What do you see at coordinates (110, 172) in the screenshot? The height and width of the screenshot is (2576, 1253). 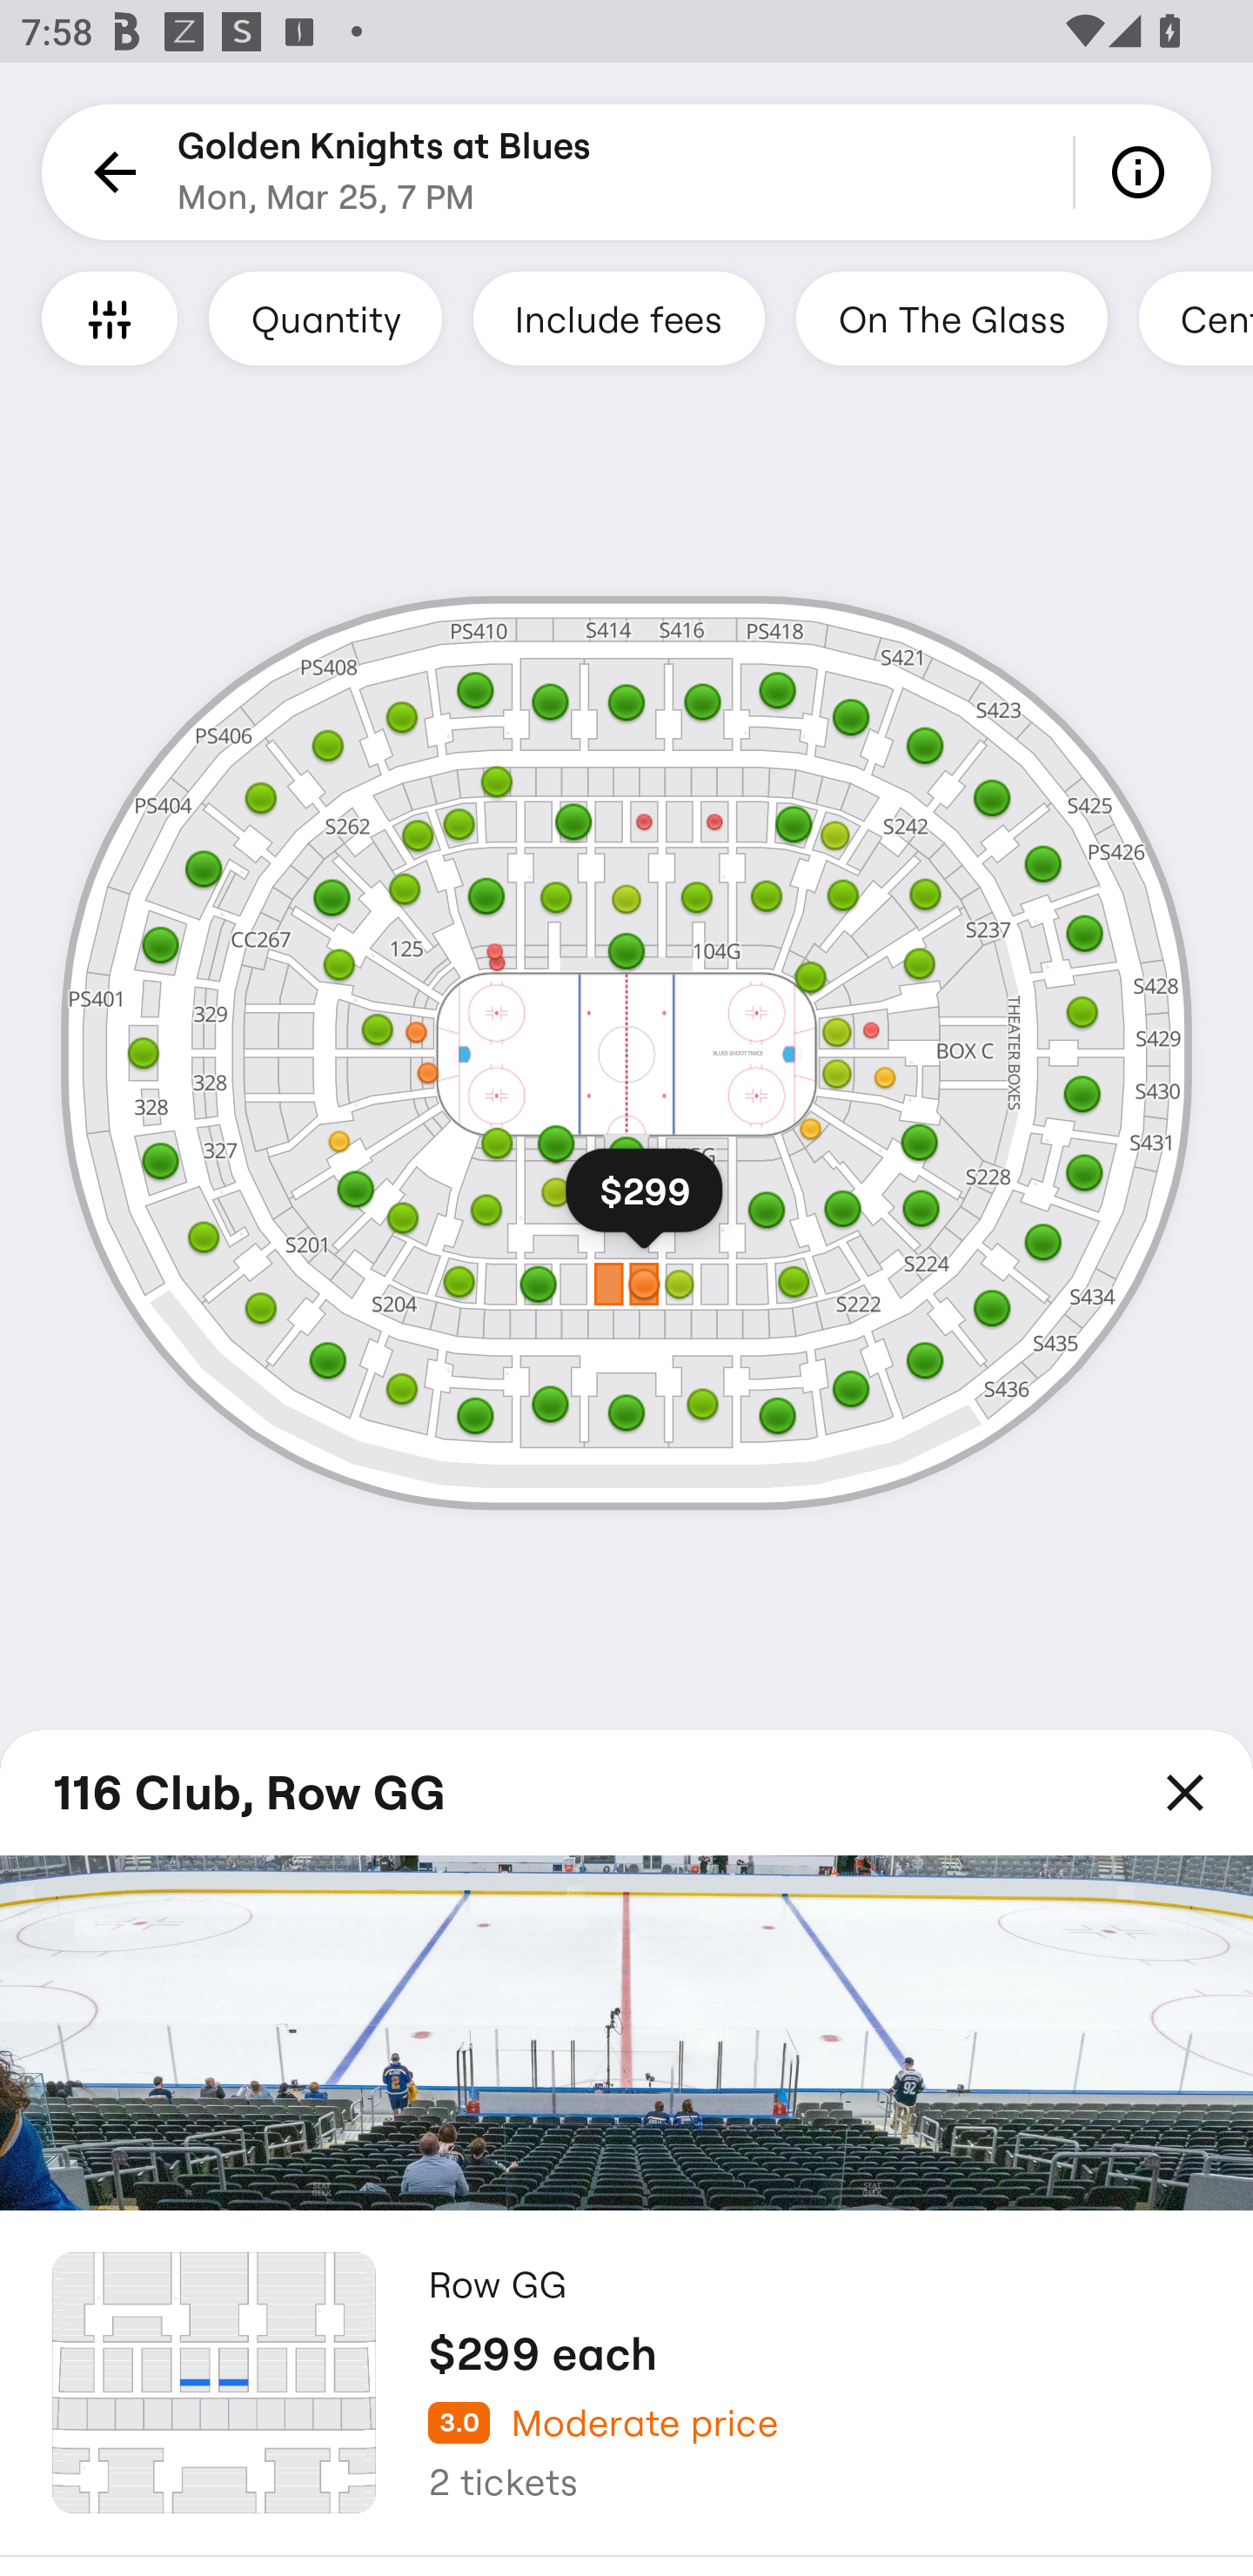 I see `Back` at bounding box center [110, 172].